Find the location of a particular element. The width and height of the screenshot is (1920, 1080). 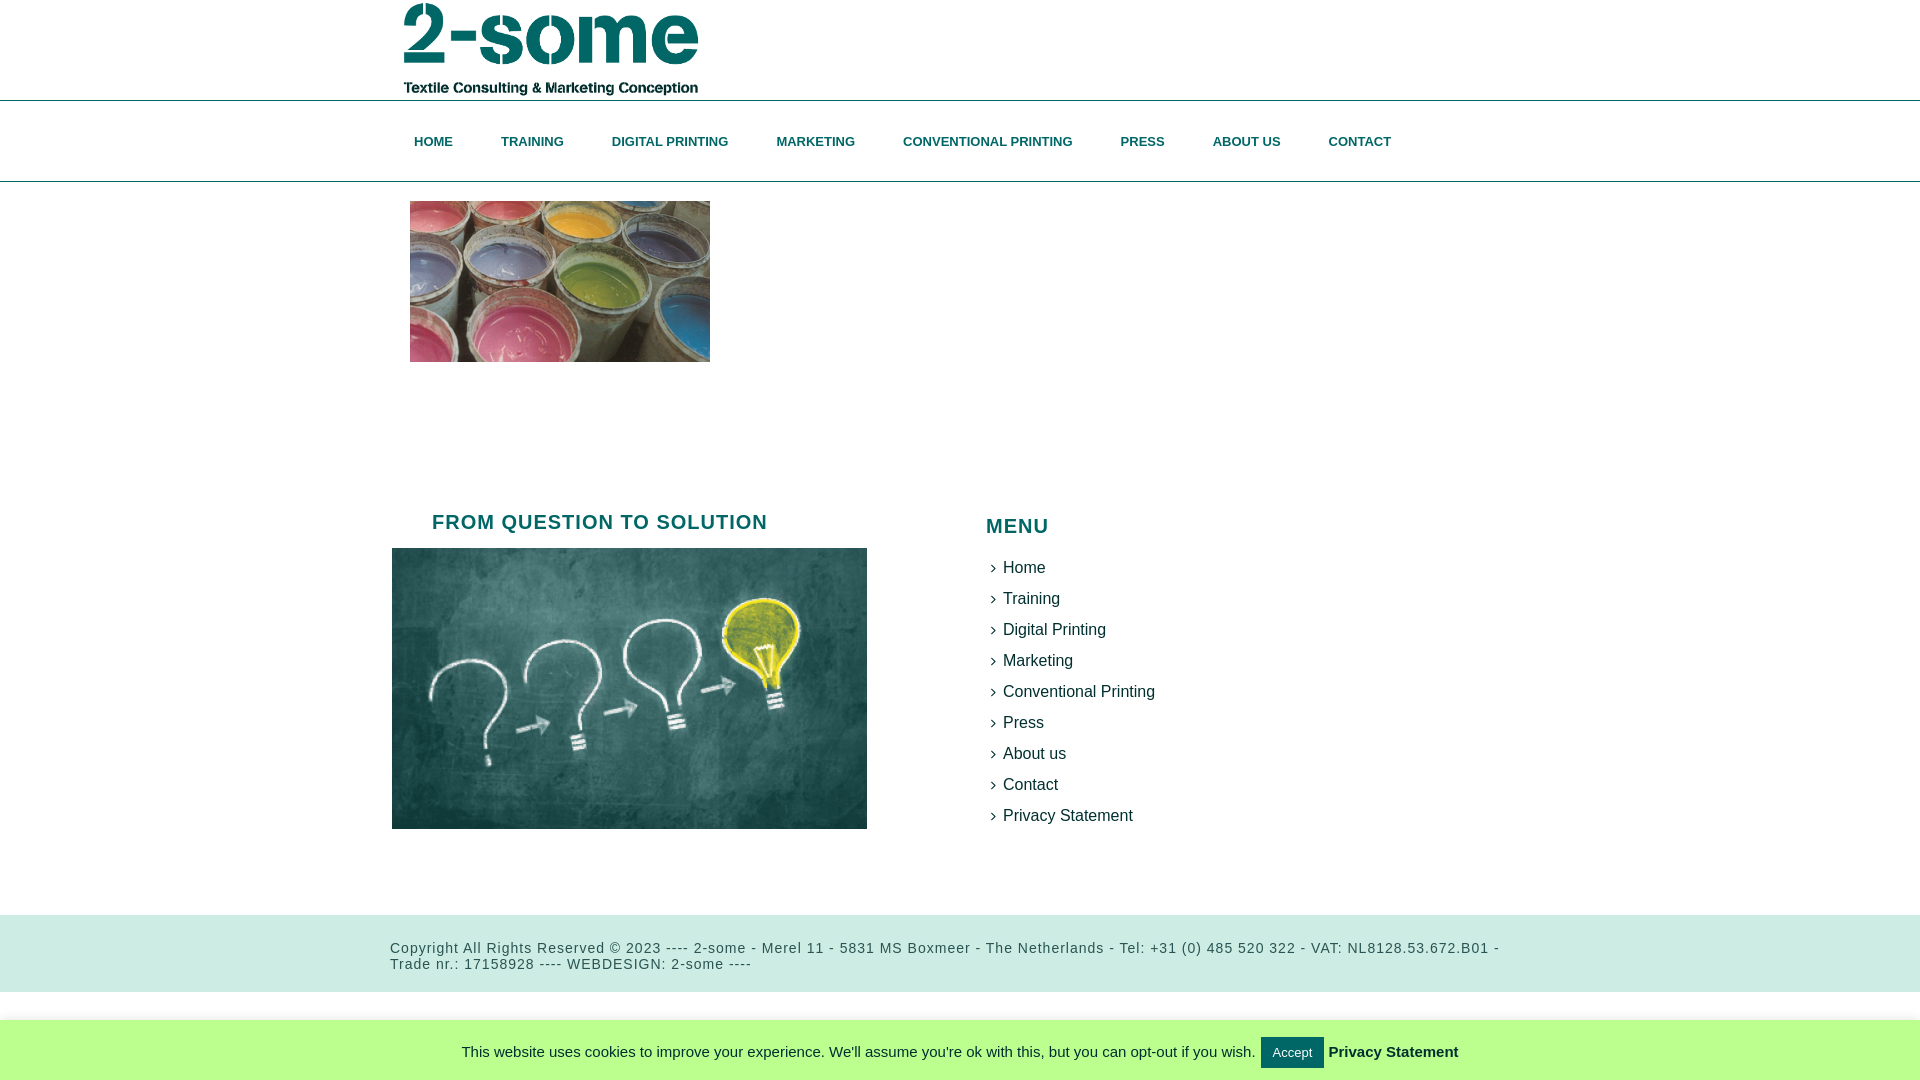

CONVENTIONAL PRINTING is located at coordinates (988, 142).